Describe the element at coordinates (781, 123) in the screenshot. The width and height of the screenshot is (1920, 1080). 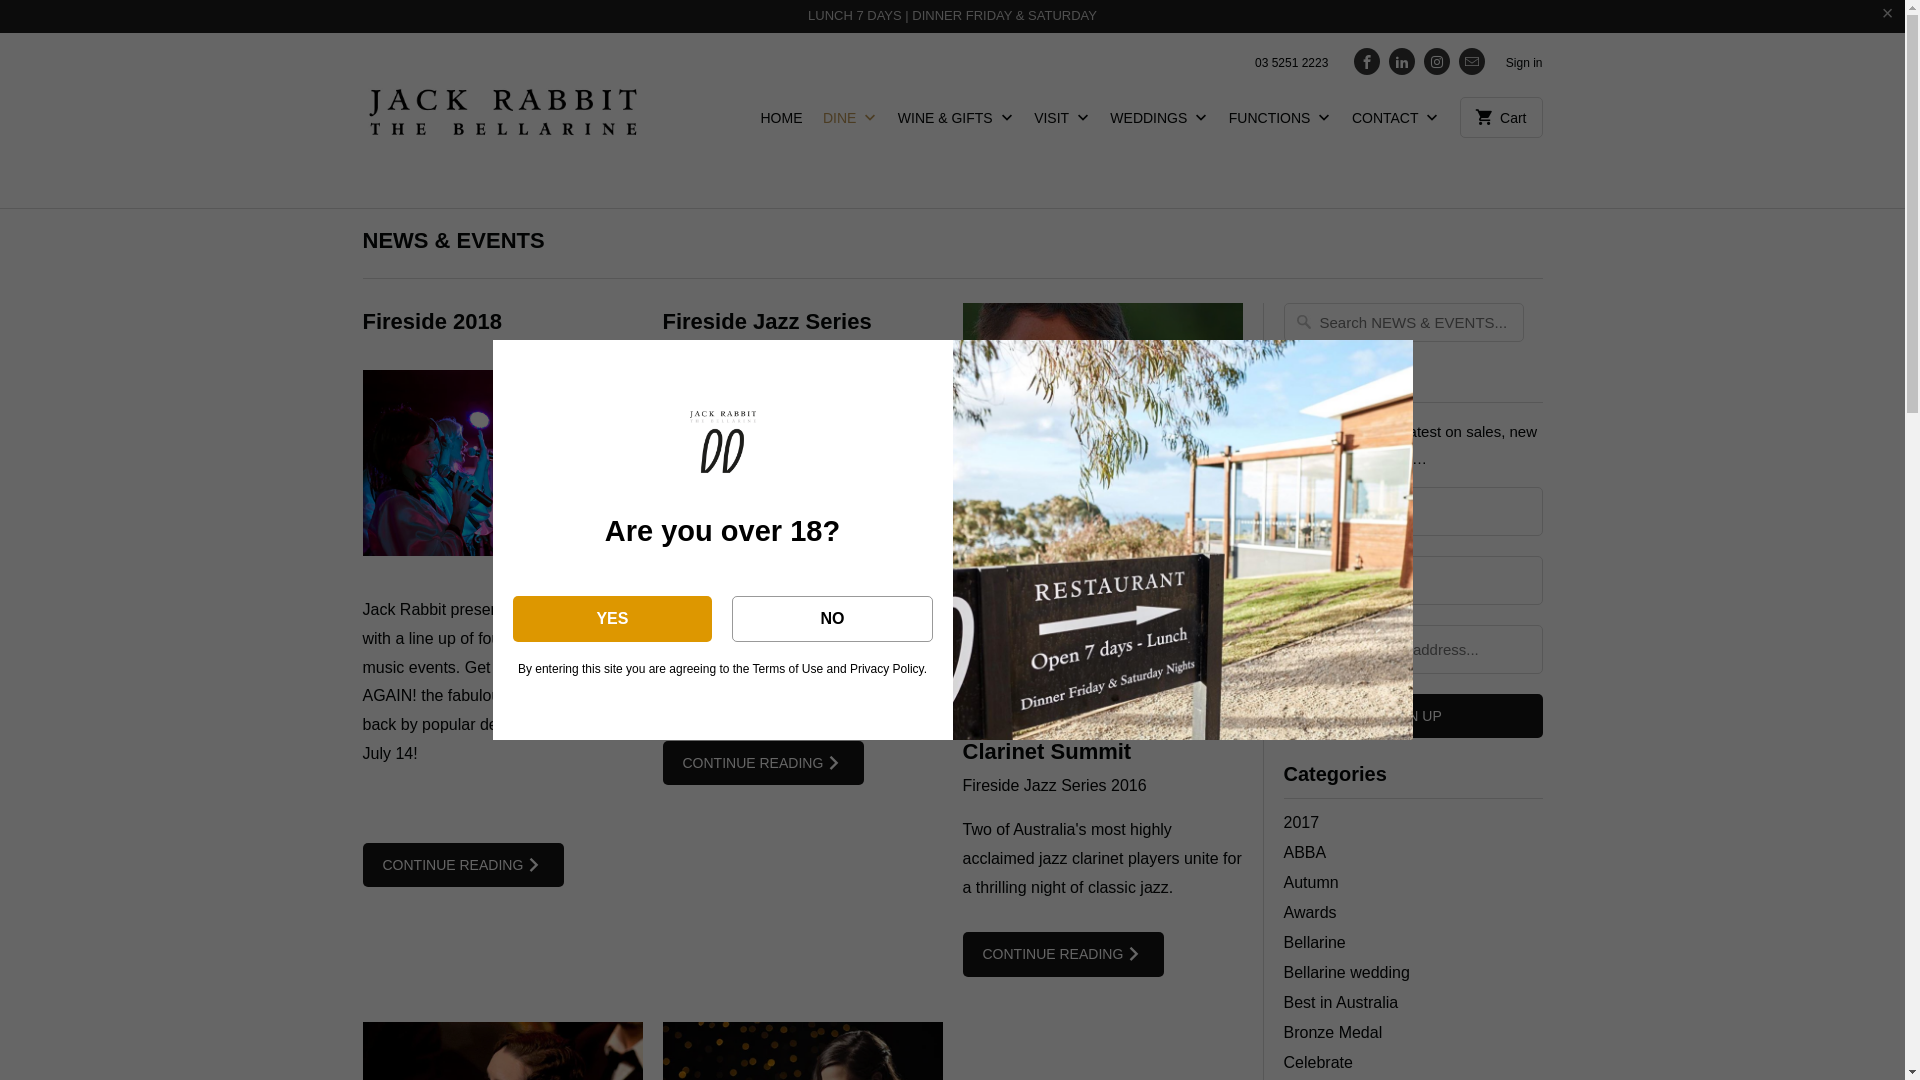
I see `HOME` at that location.